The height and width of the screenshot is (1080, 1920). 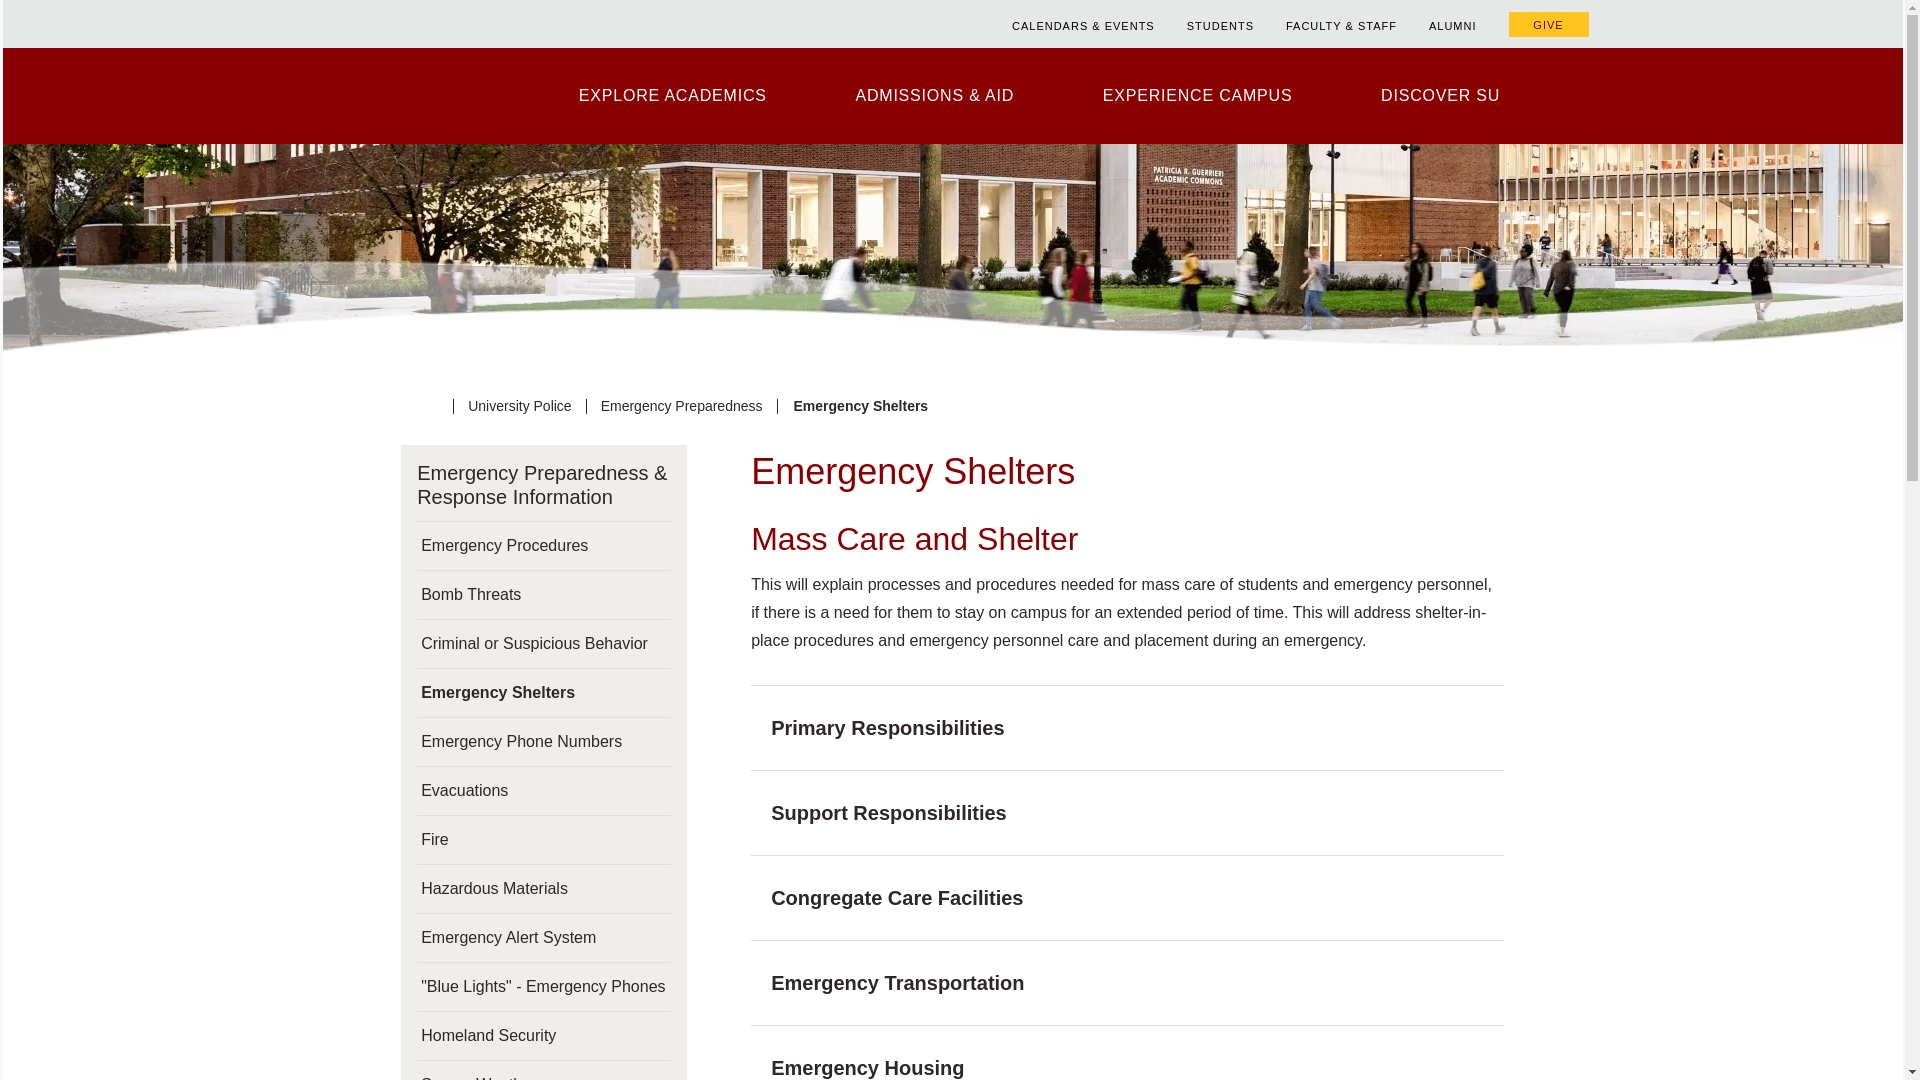 I want to click on EXPERIENCE CAMPUS, so click(x=1196, y=95).